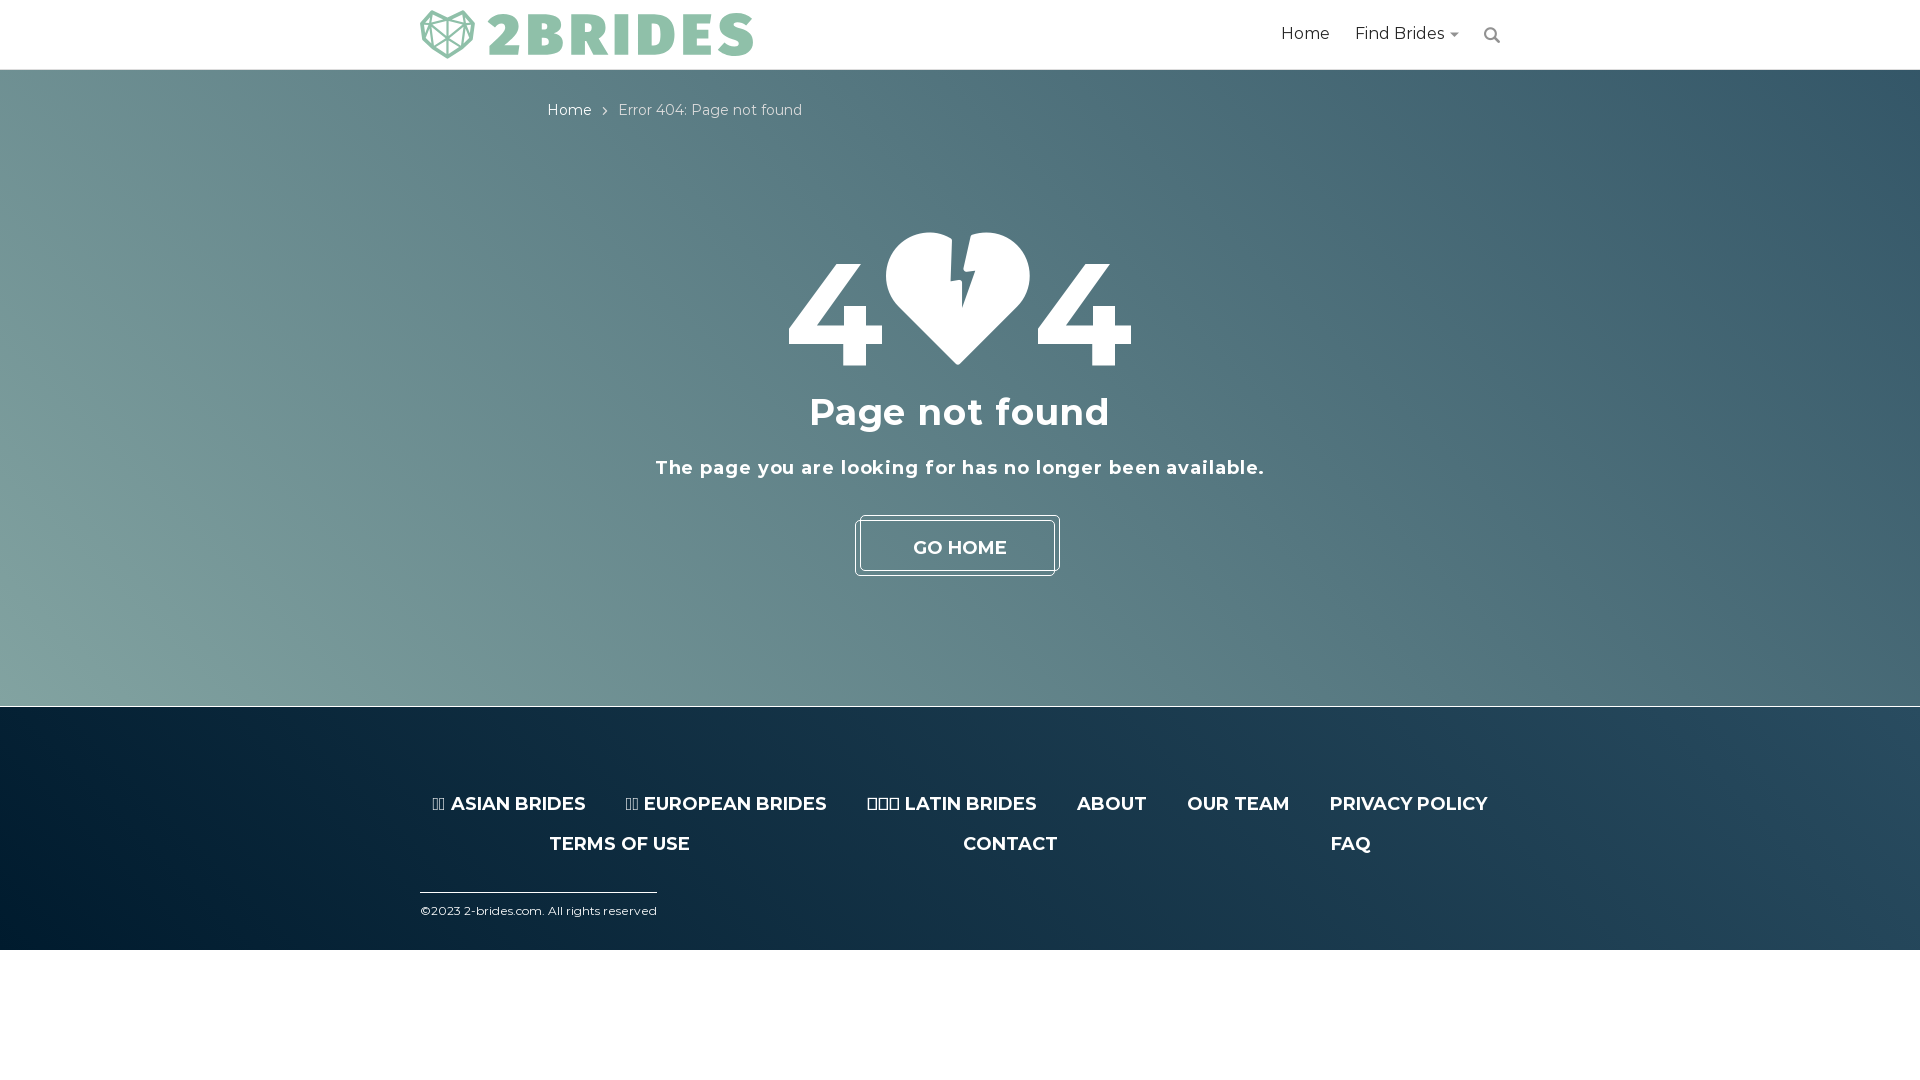 The width and height of the screenshot is (1920, 1080). Describe the element at coordinates (1010, 844) in the screenshot. I see `CONTACT` at that location.